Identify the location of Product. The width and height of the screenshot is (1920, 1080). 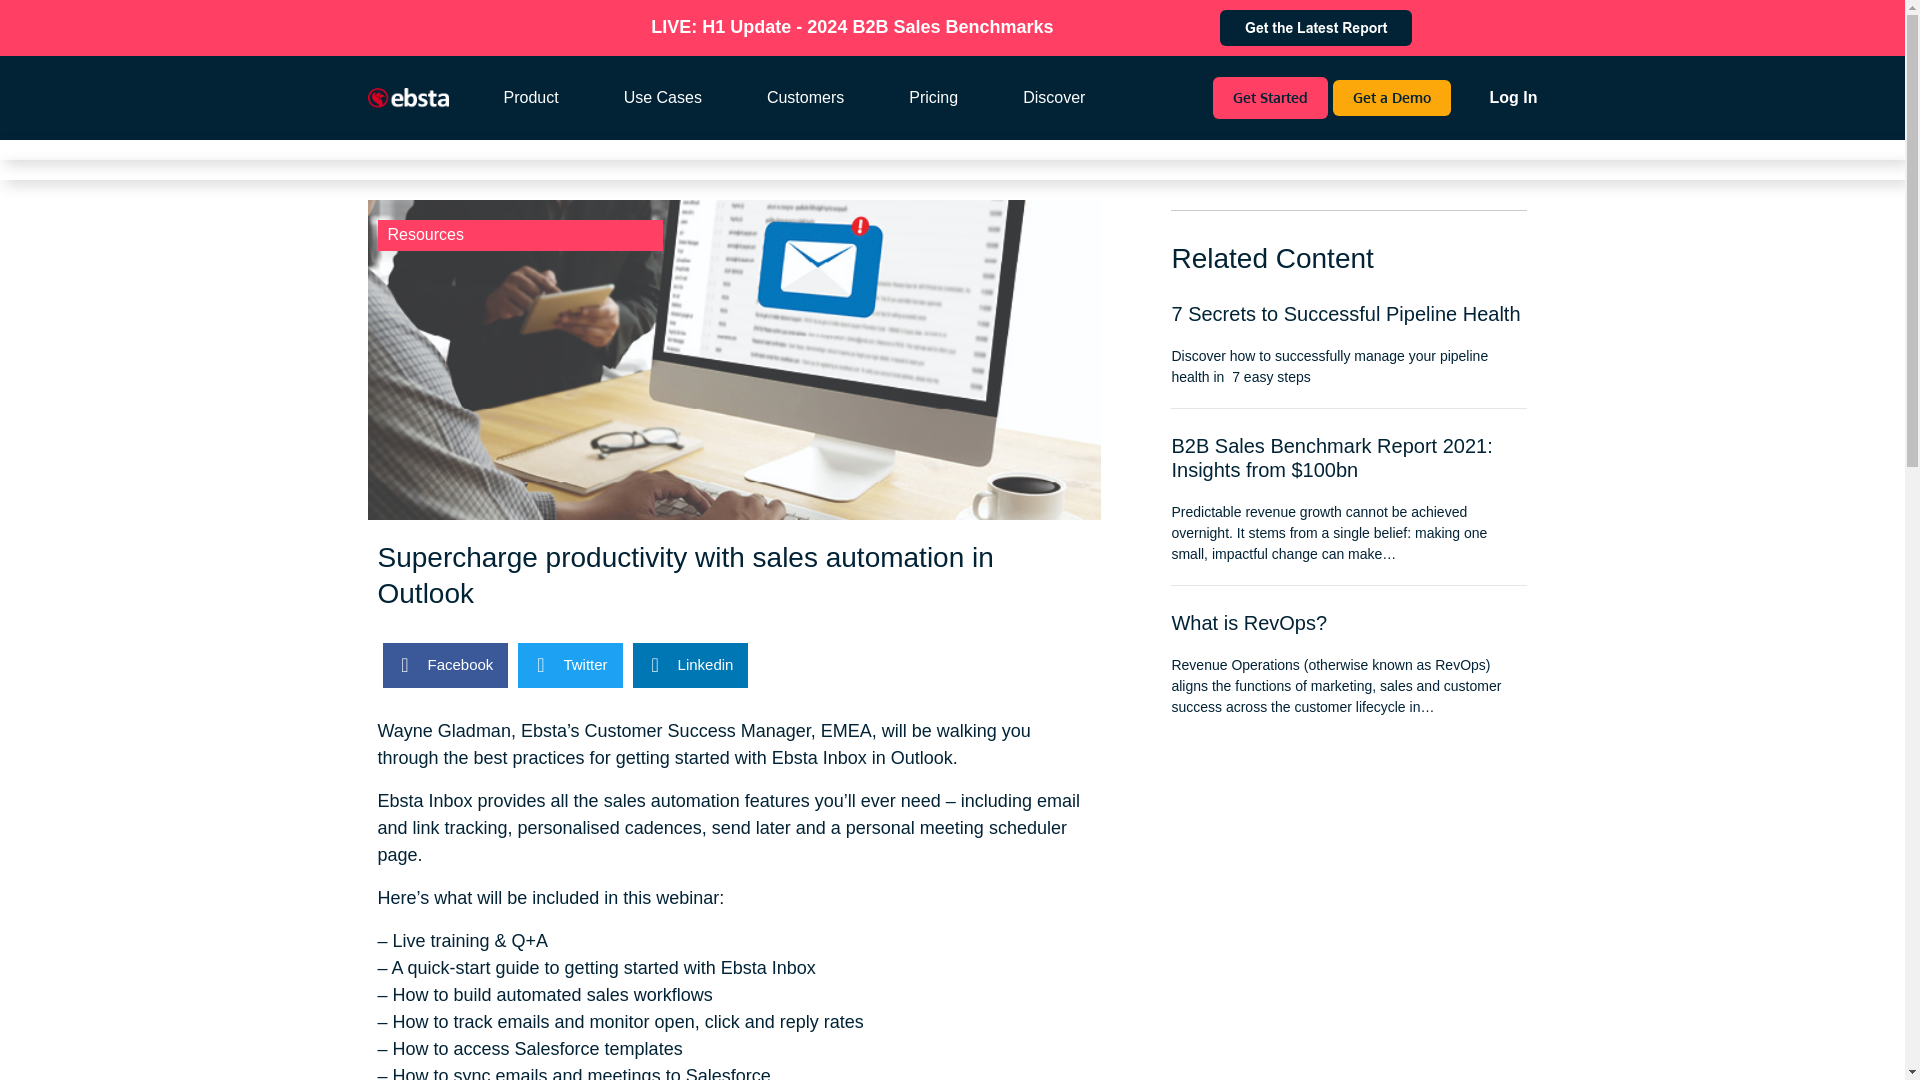
(548, 97).